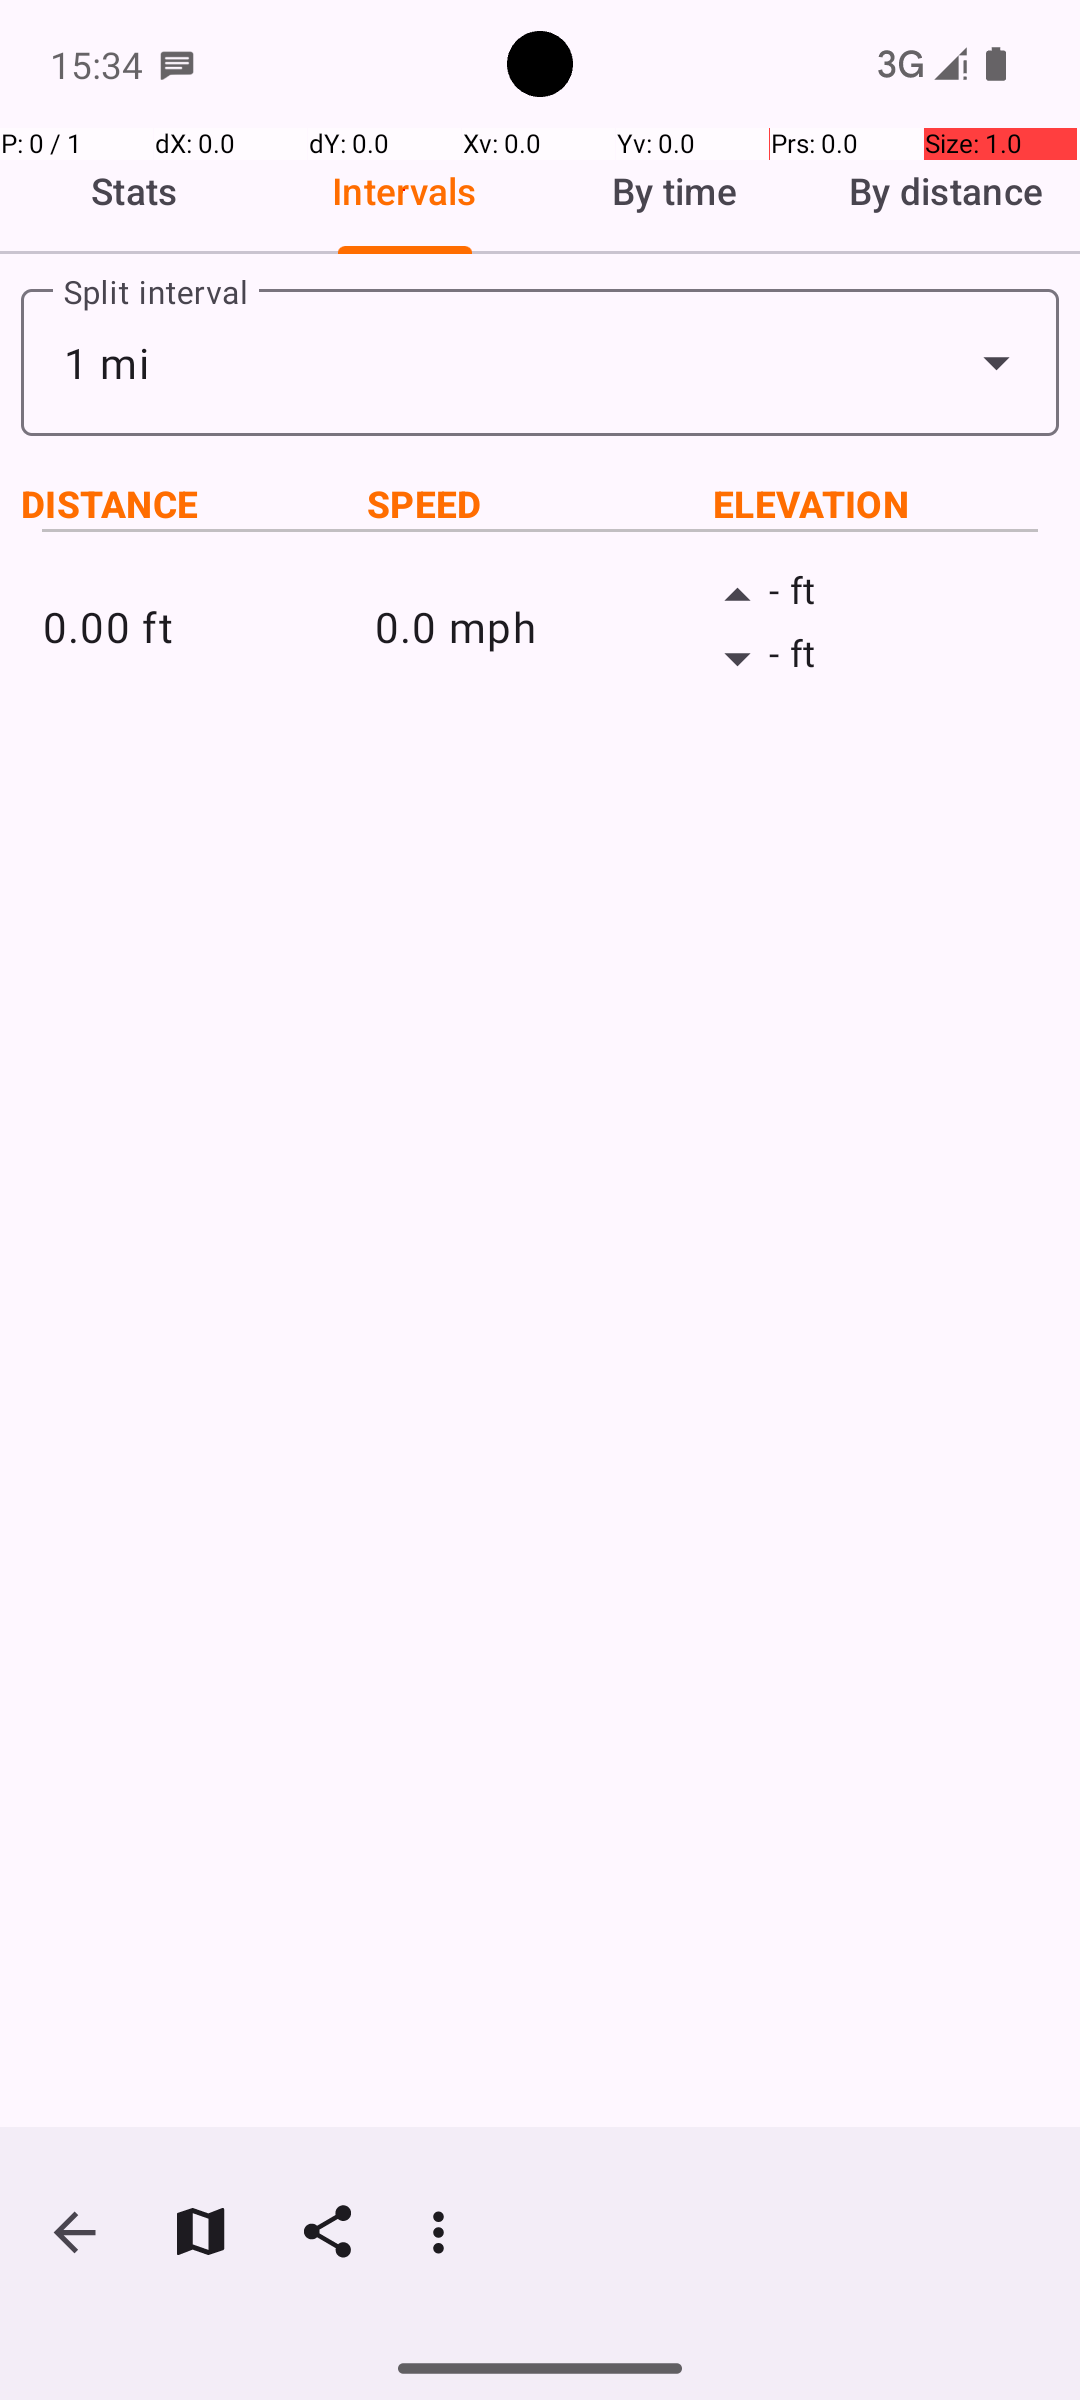  What do you see at coordinates (208, 626) in the screenshot?
I see `0.00 ft` at bounding box center [208, 626].